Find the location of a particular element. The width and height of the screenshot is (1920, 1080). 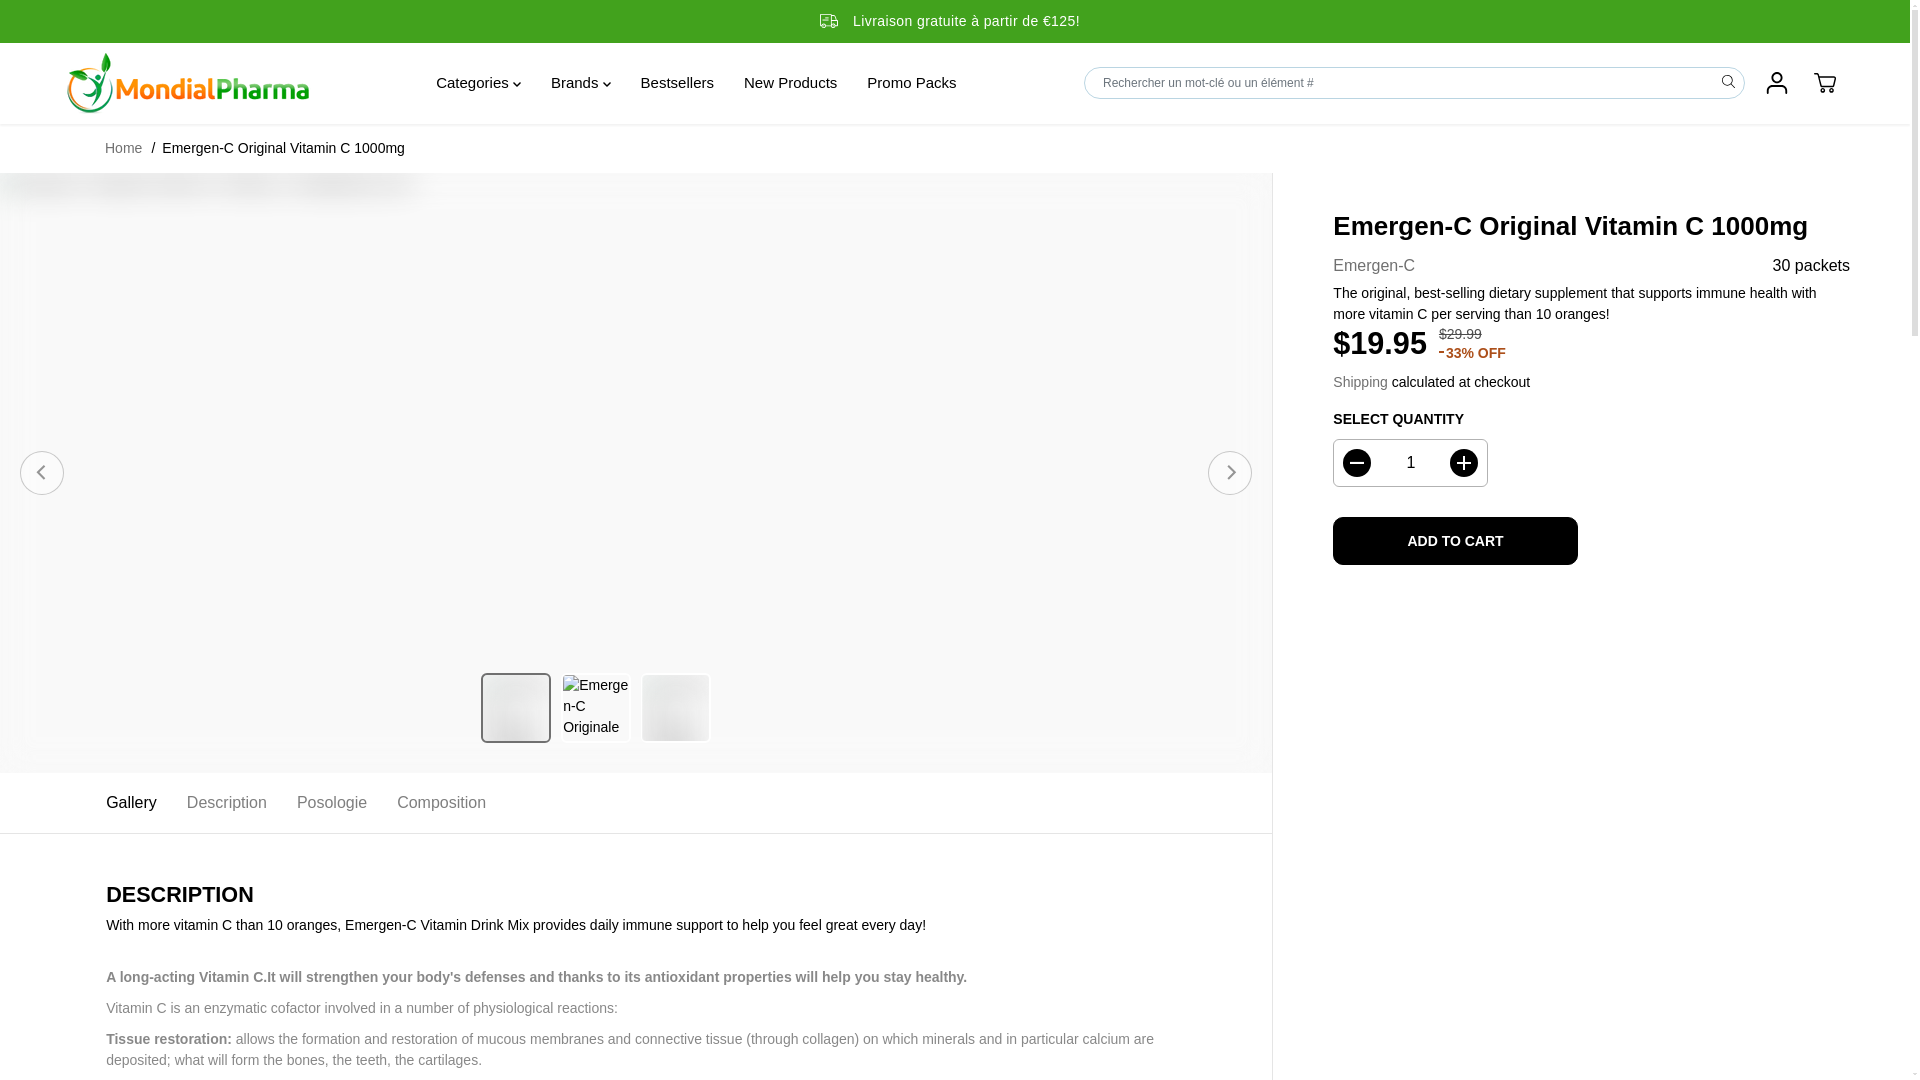

Log in is located at coordinates (1776, 82).